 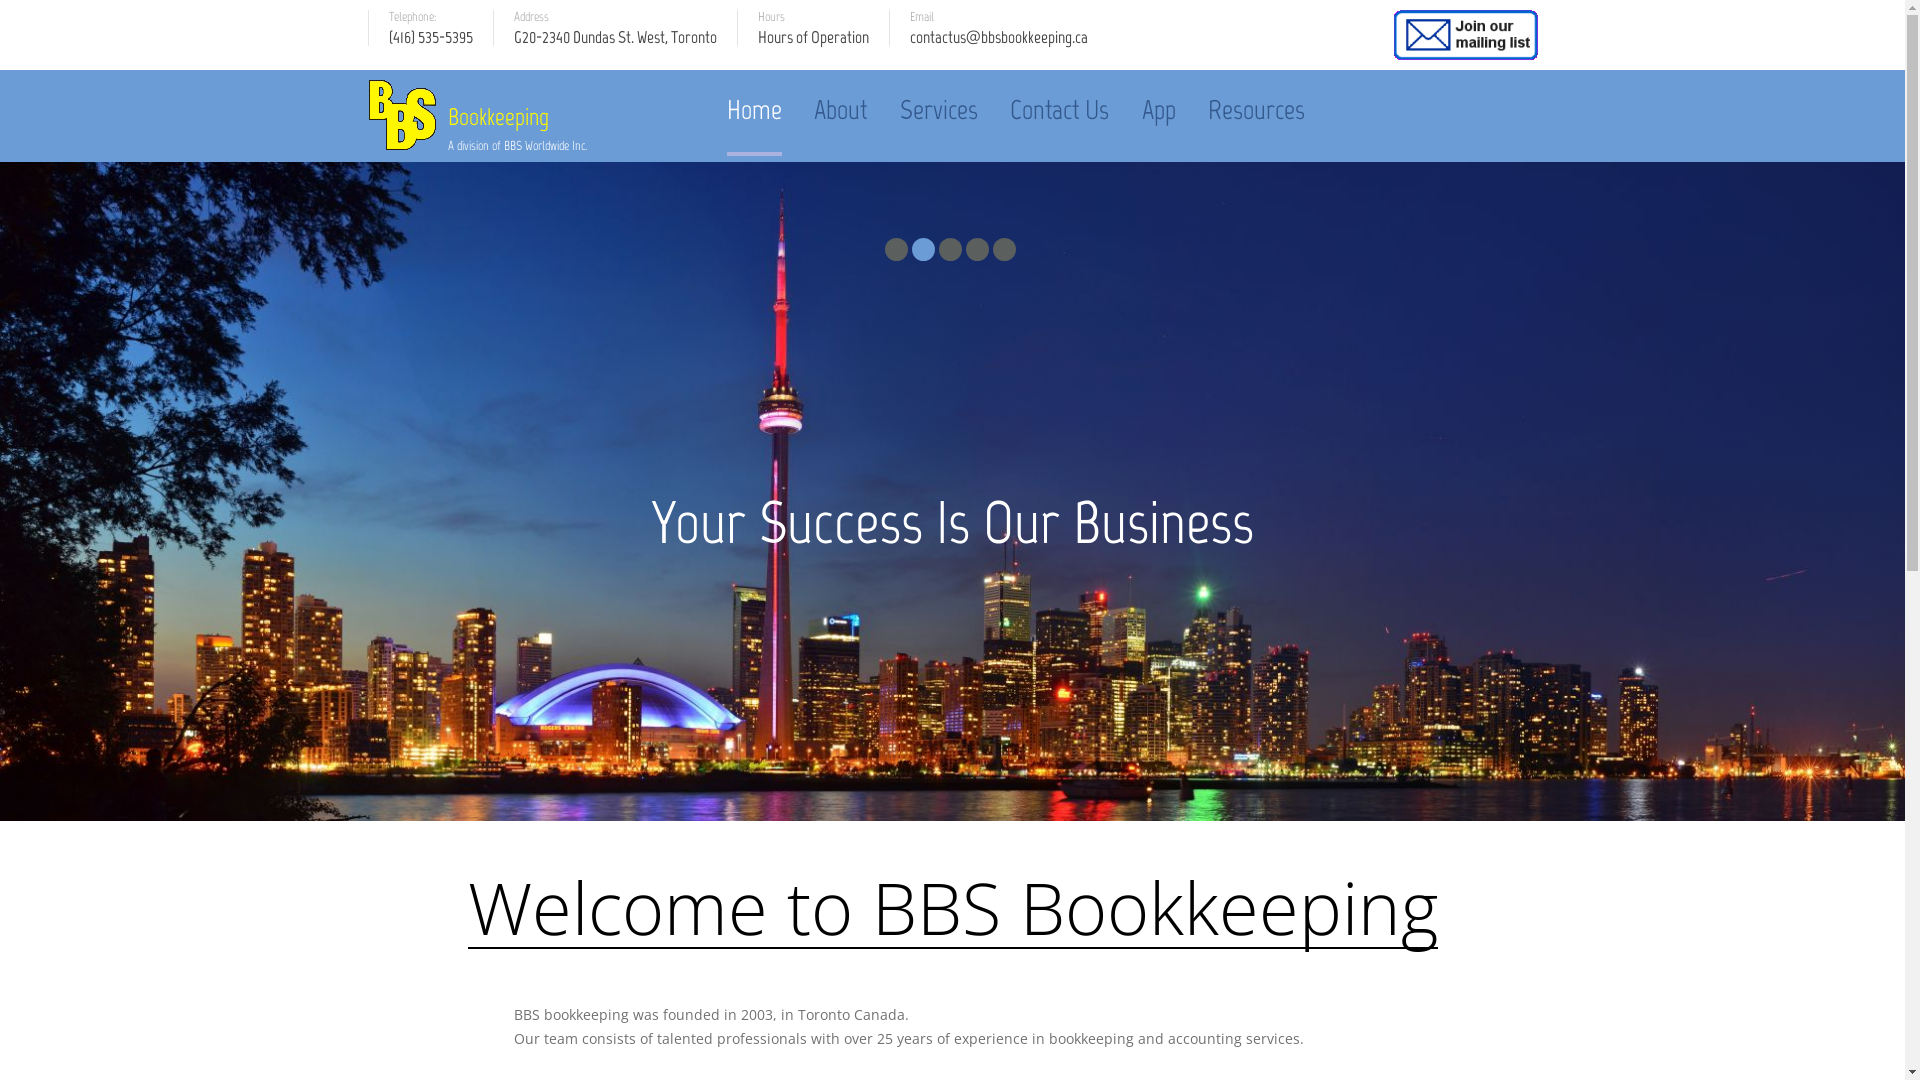 What do you see at coordinates (518, 117) in the screenshot?
I see `Bookkeeping` at bounding box center [518, 117].